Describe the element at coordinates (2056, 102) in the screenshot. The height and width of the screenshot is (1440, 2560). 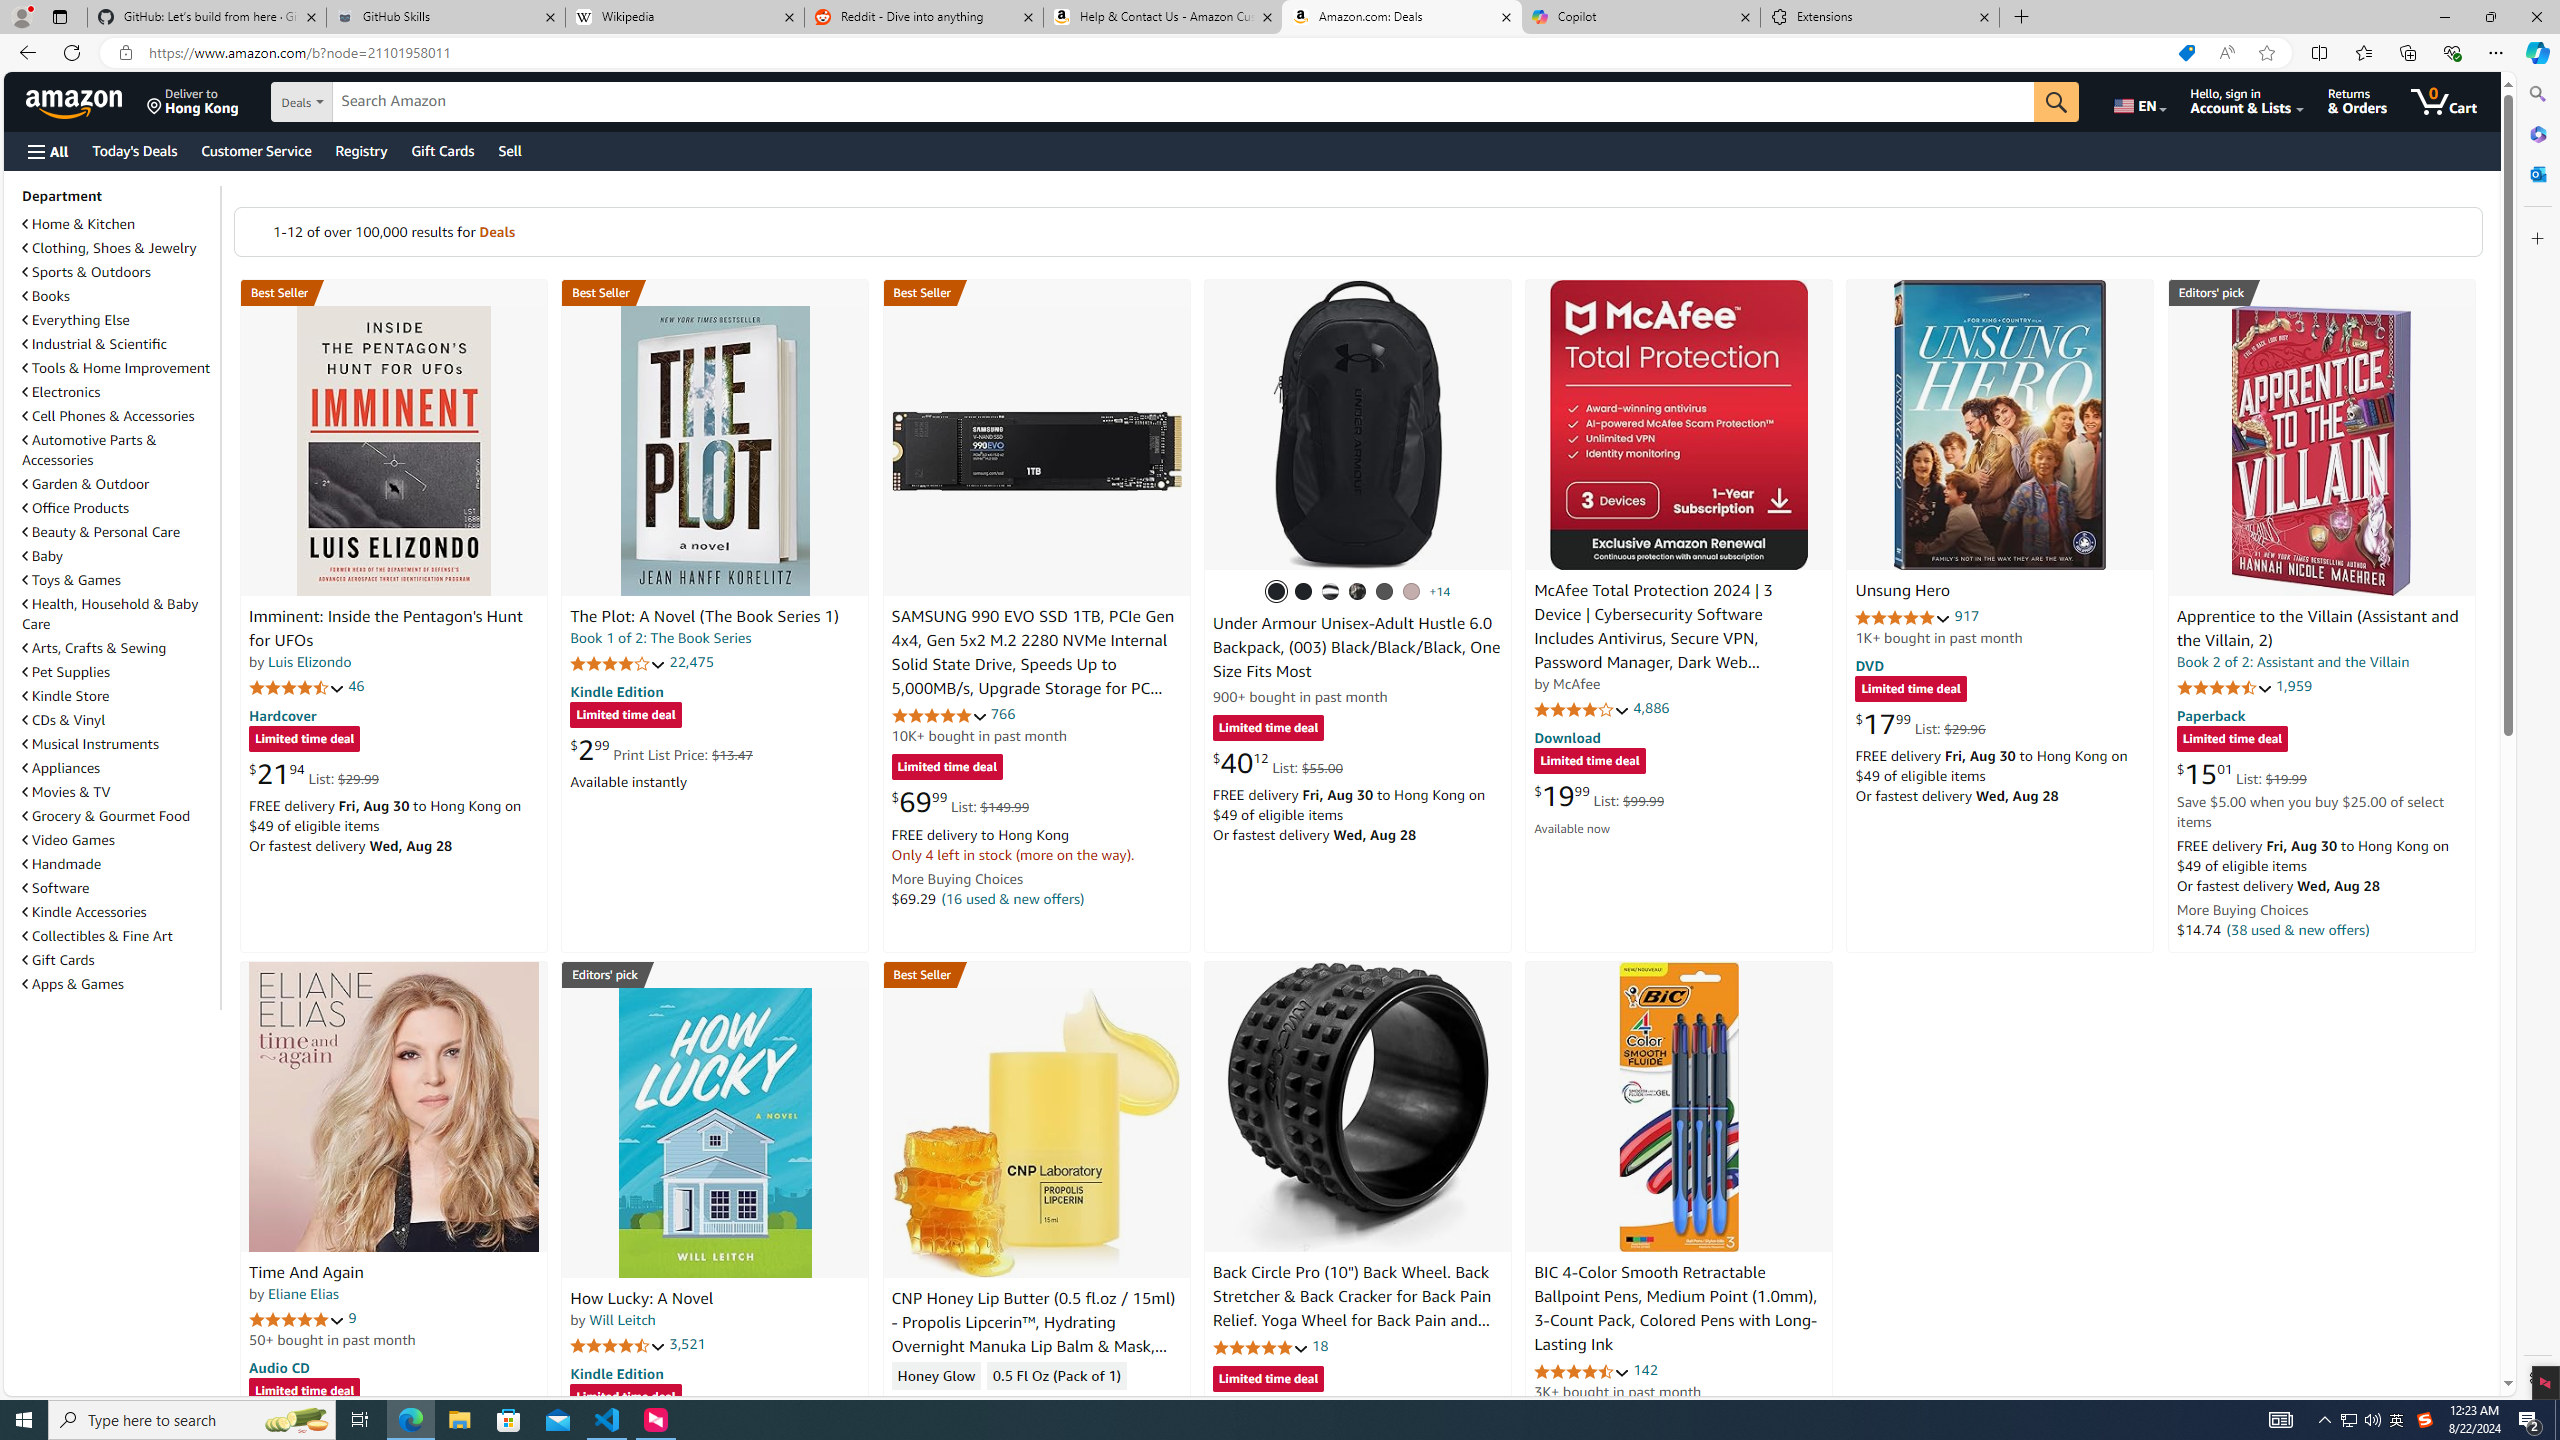
I see `Go` at that location.